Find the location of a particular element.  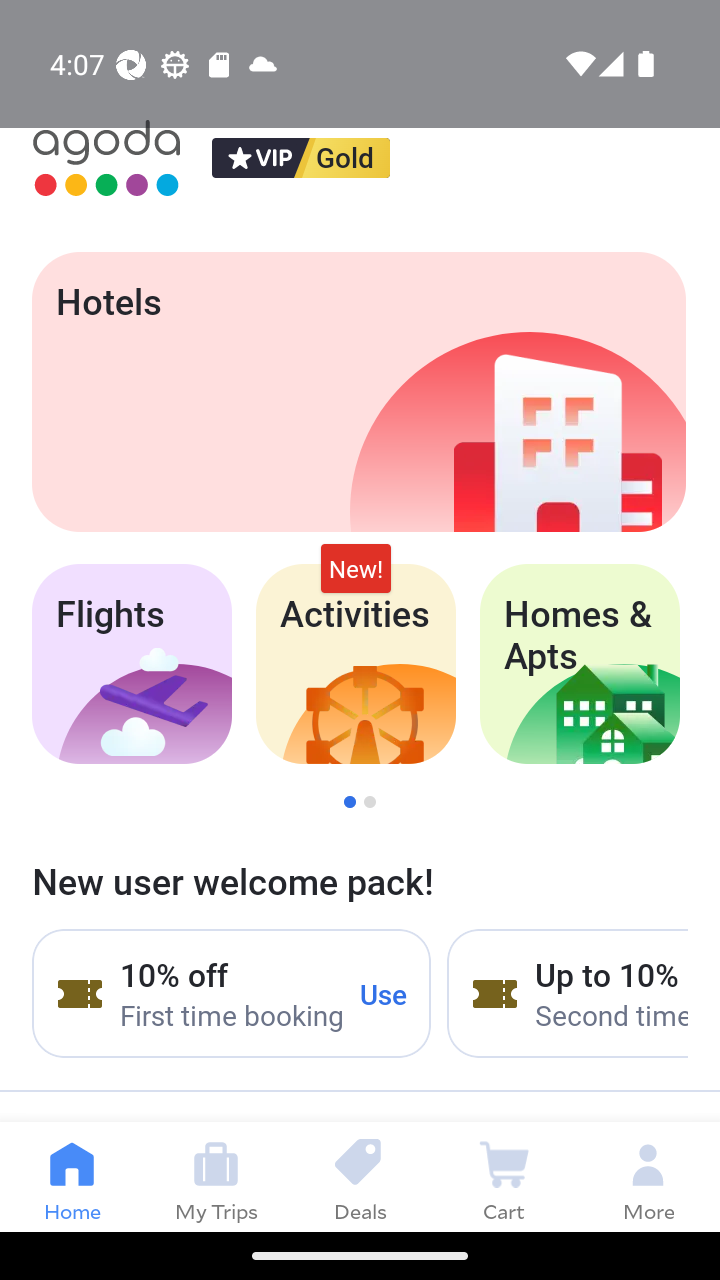

Flights is located at coordinates (131, 664).